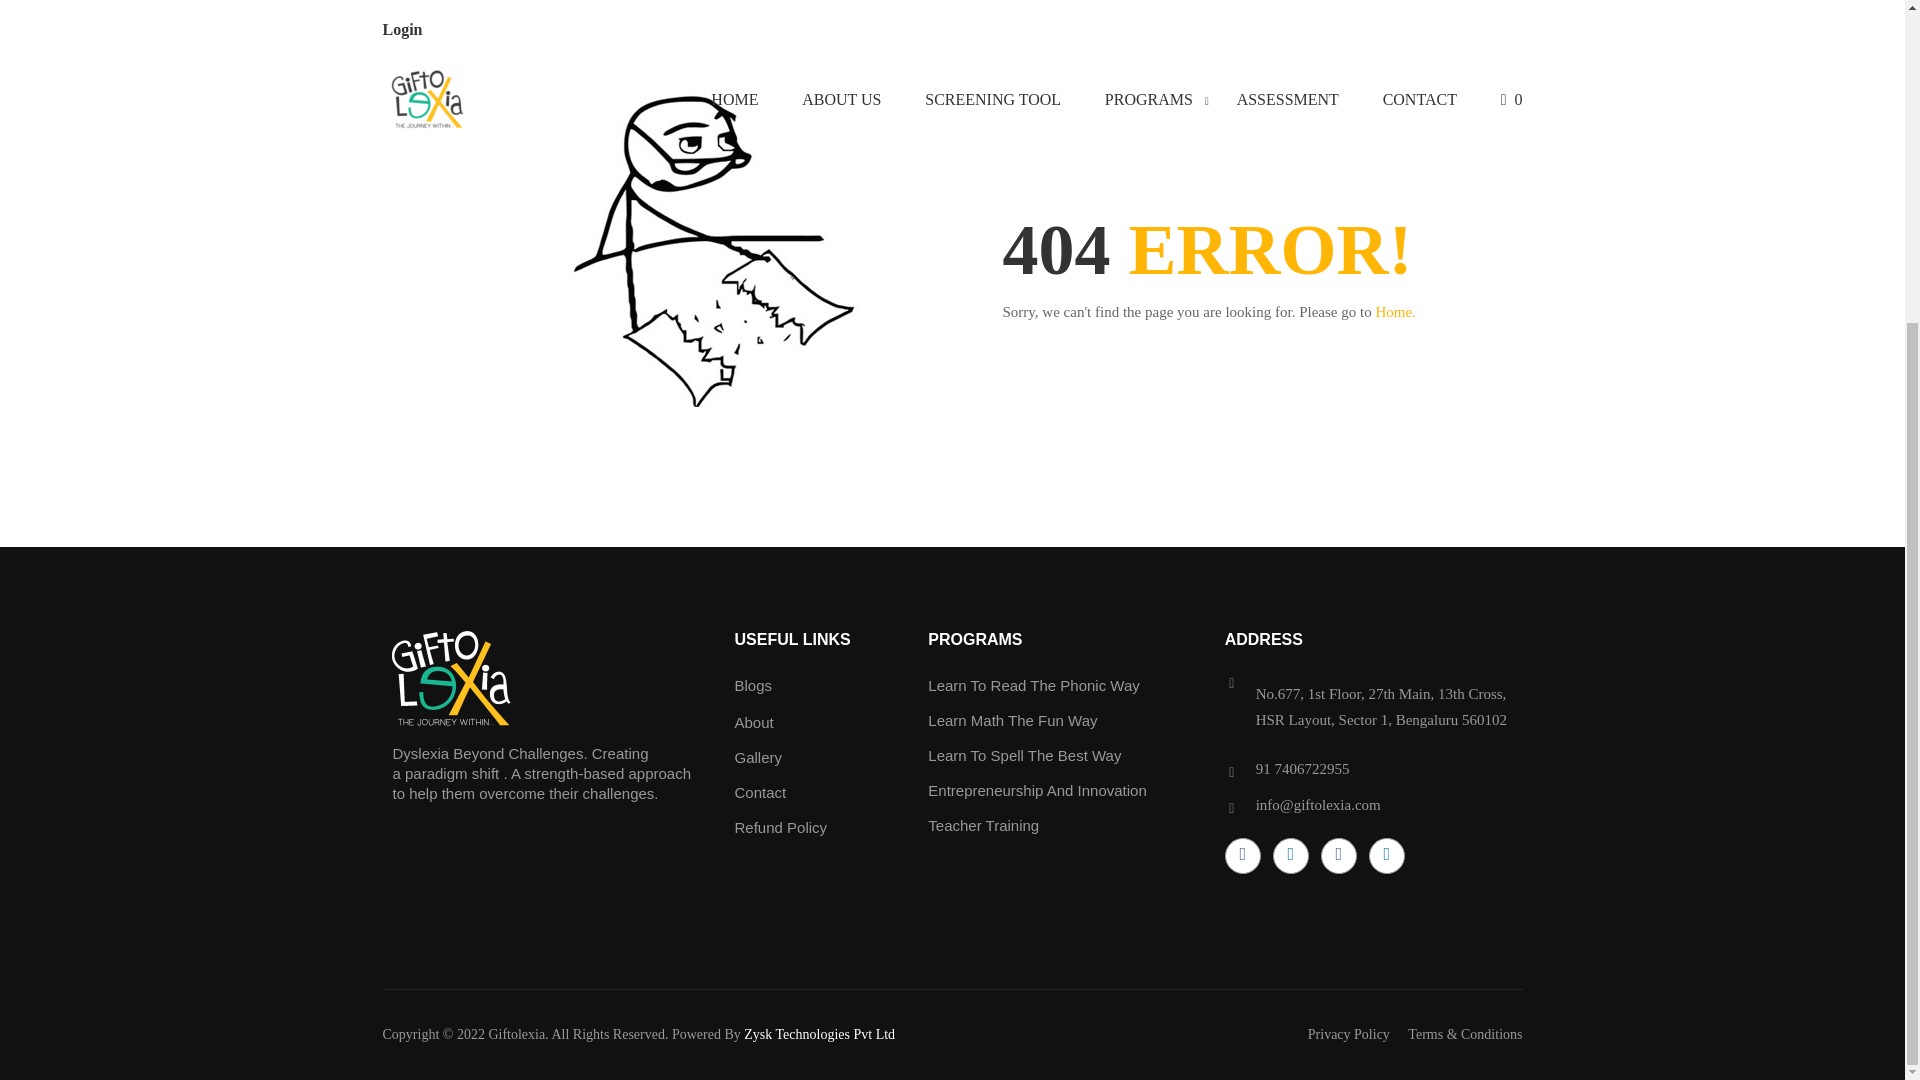 Image resolution: width=1920 pixels, height=1080 pixels. I want to click on Learn To Read The Phonic Way, so click(1034, 686).